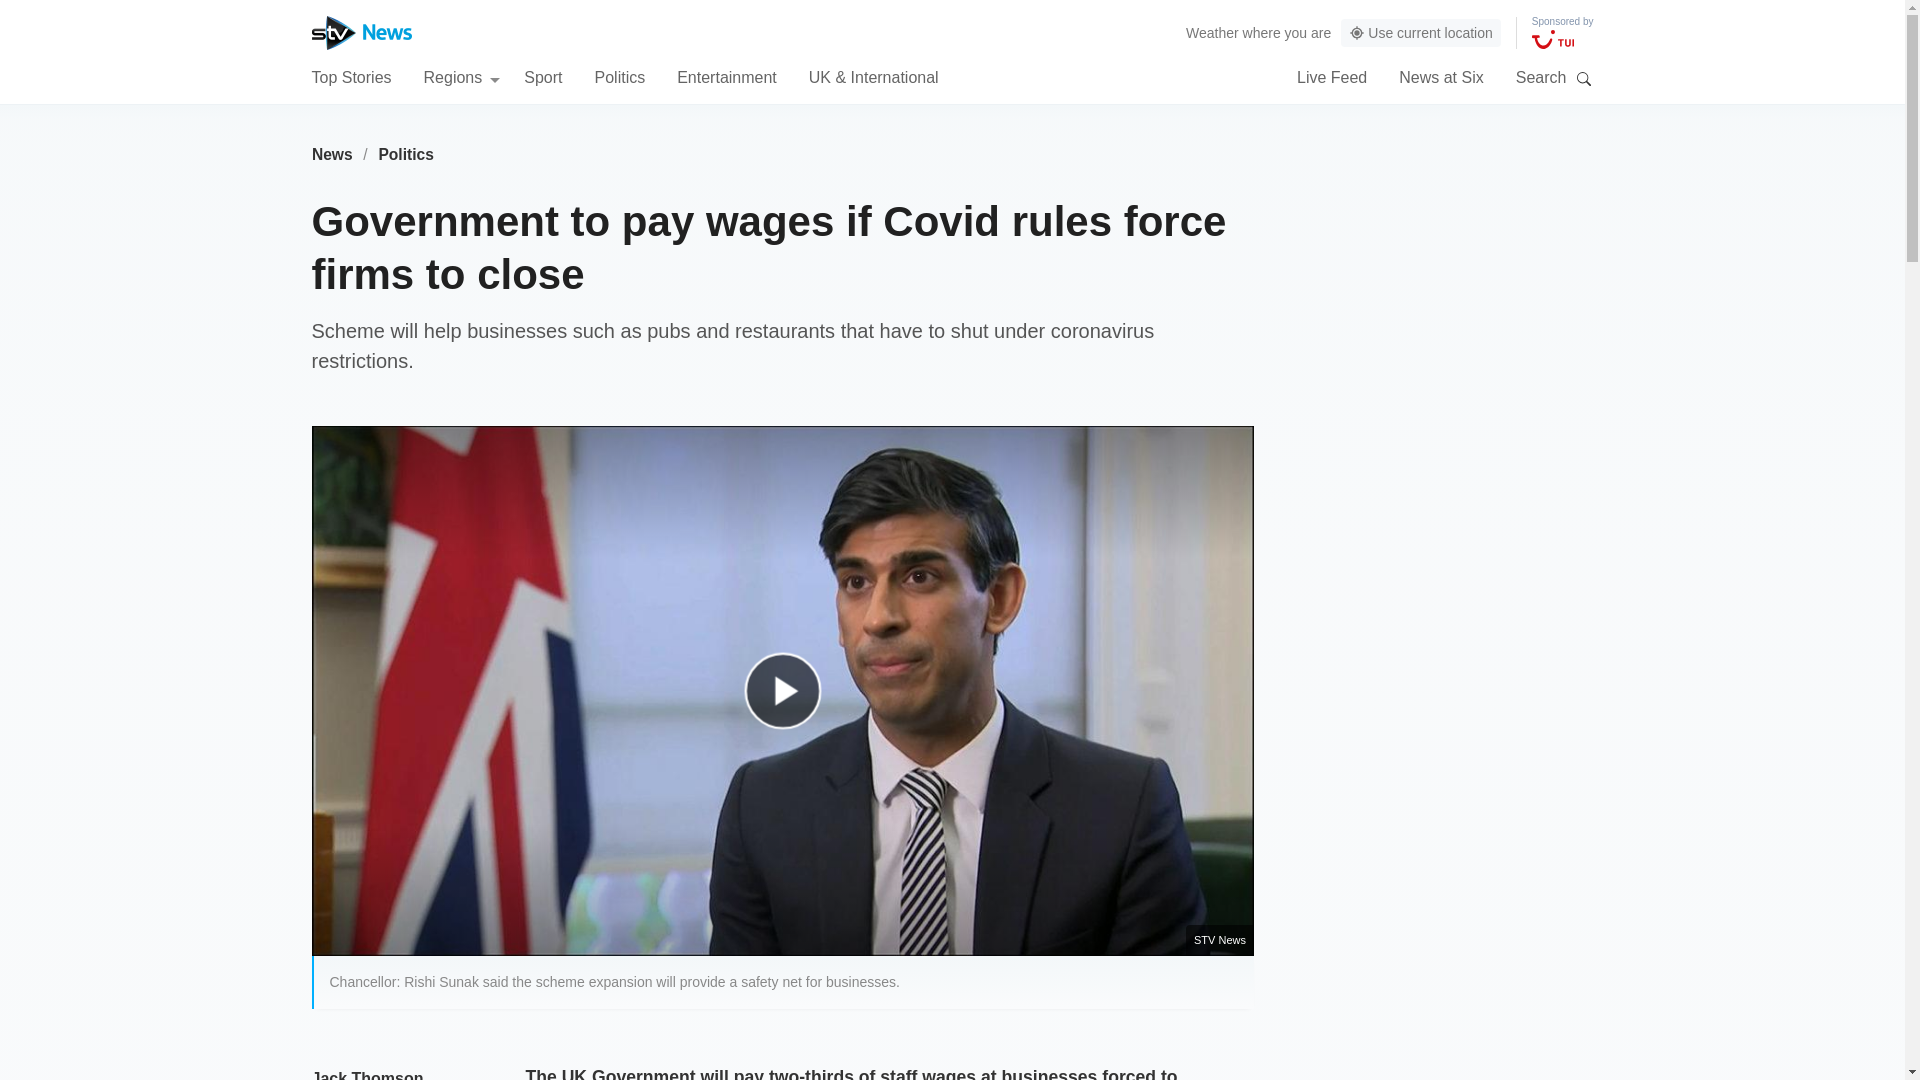 The image size is (1920, 1080). I want to click on Politics, so click(619, 76).